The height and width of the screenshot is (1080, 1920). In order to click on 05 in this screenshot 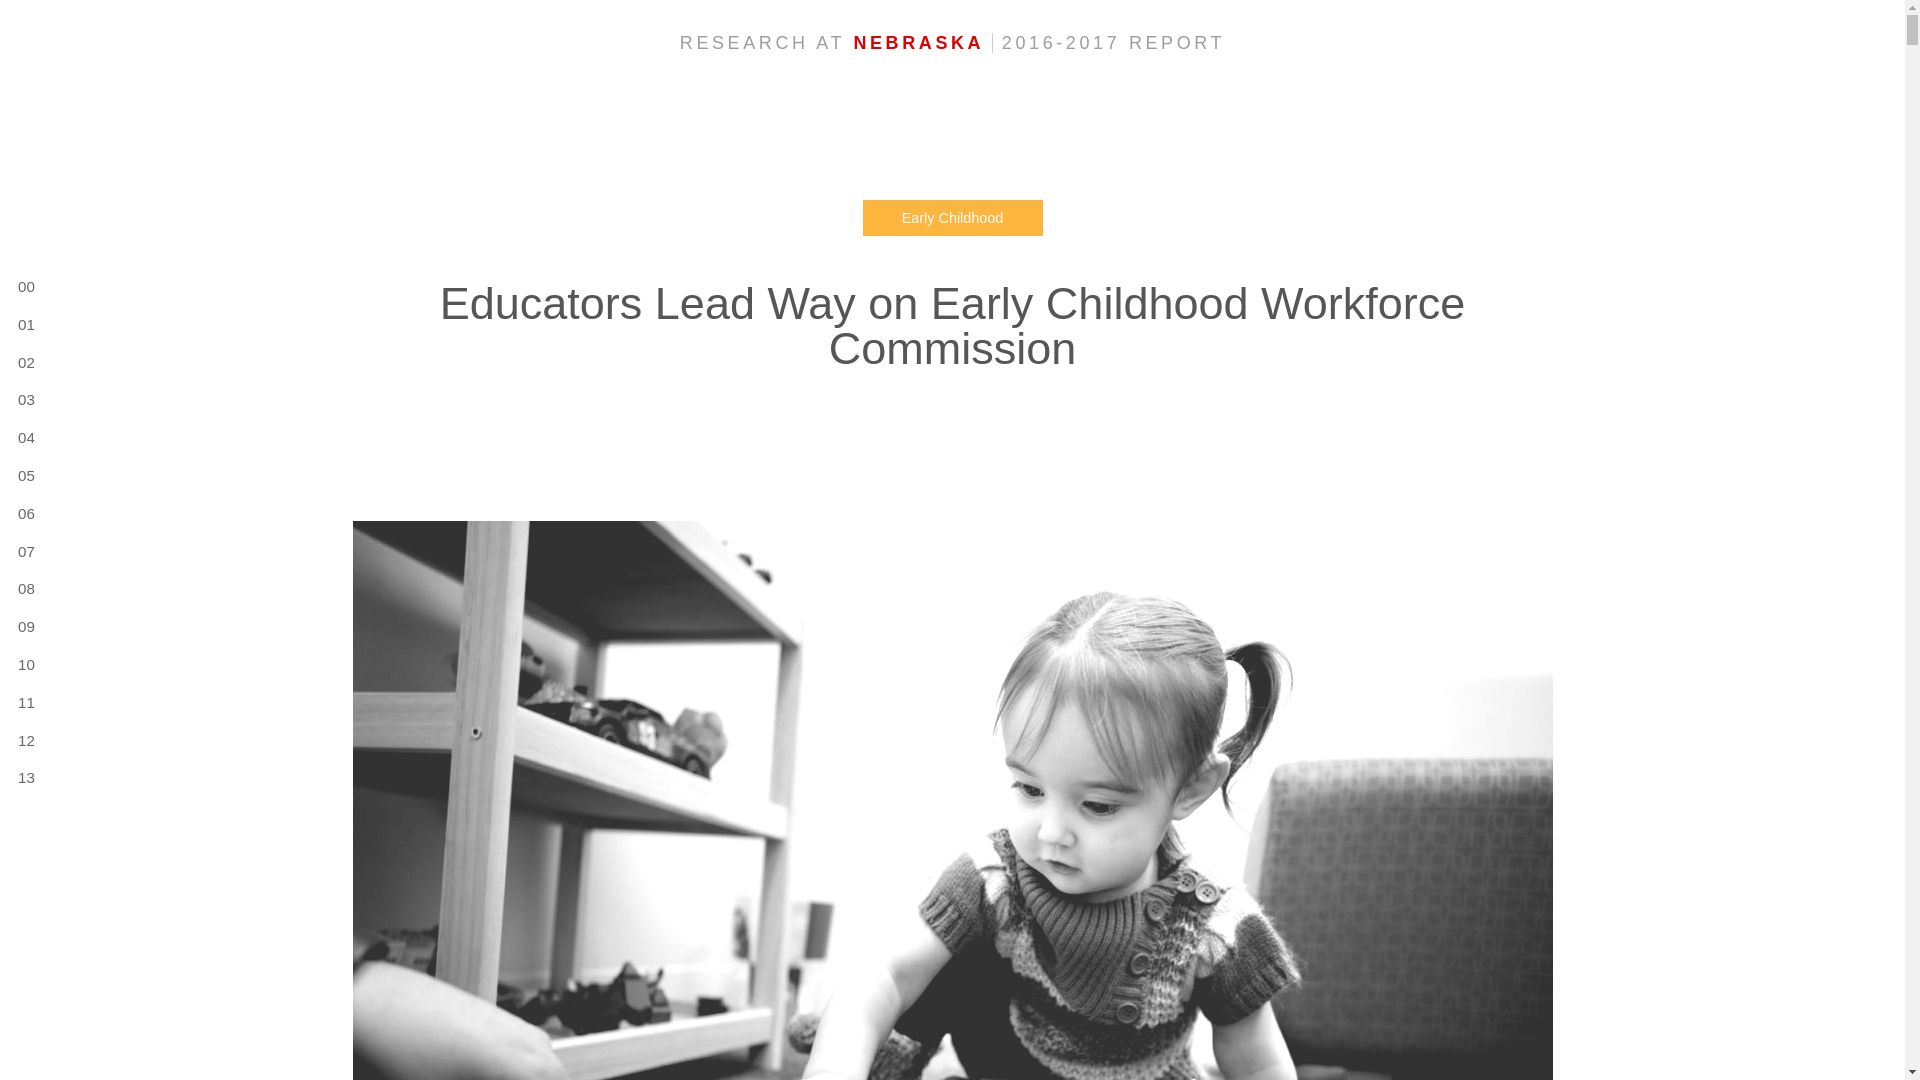, I will do `click(24, 476)`.